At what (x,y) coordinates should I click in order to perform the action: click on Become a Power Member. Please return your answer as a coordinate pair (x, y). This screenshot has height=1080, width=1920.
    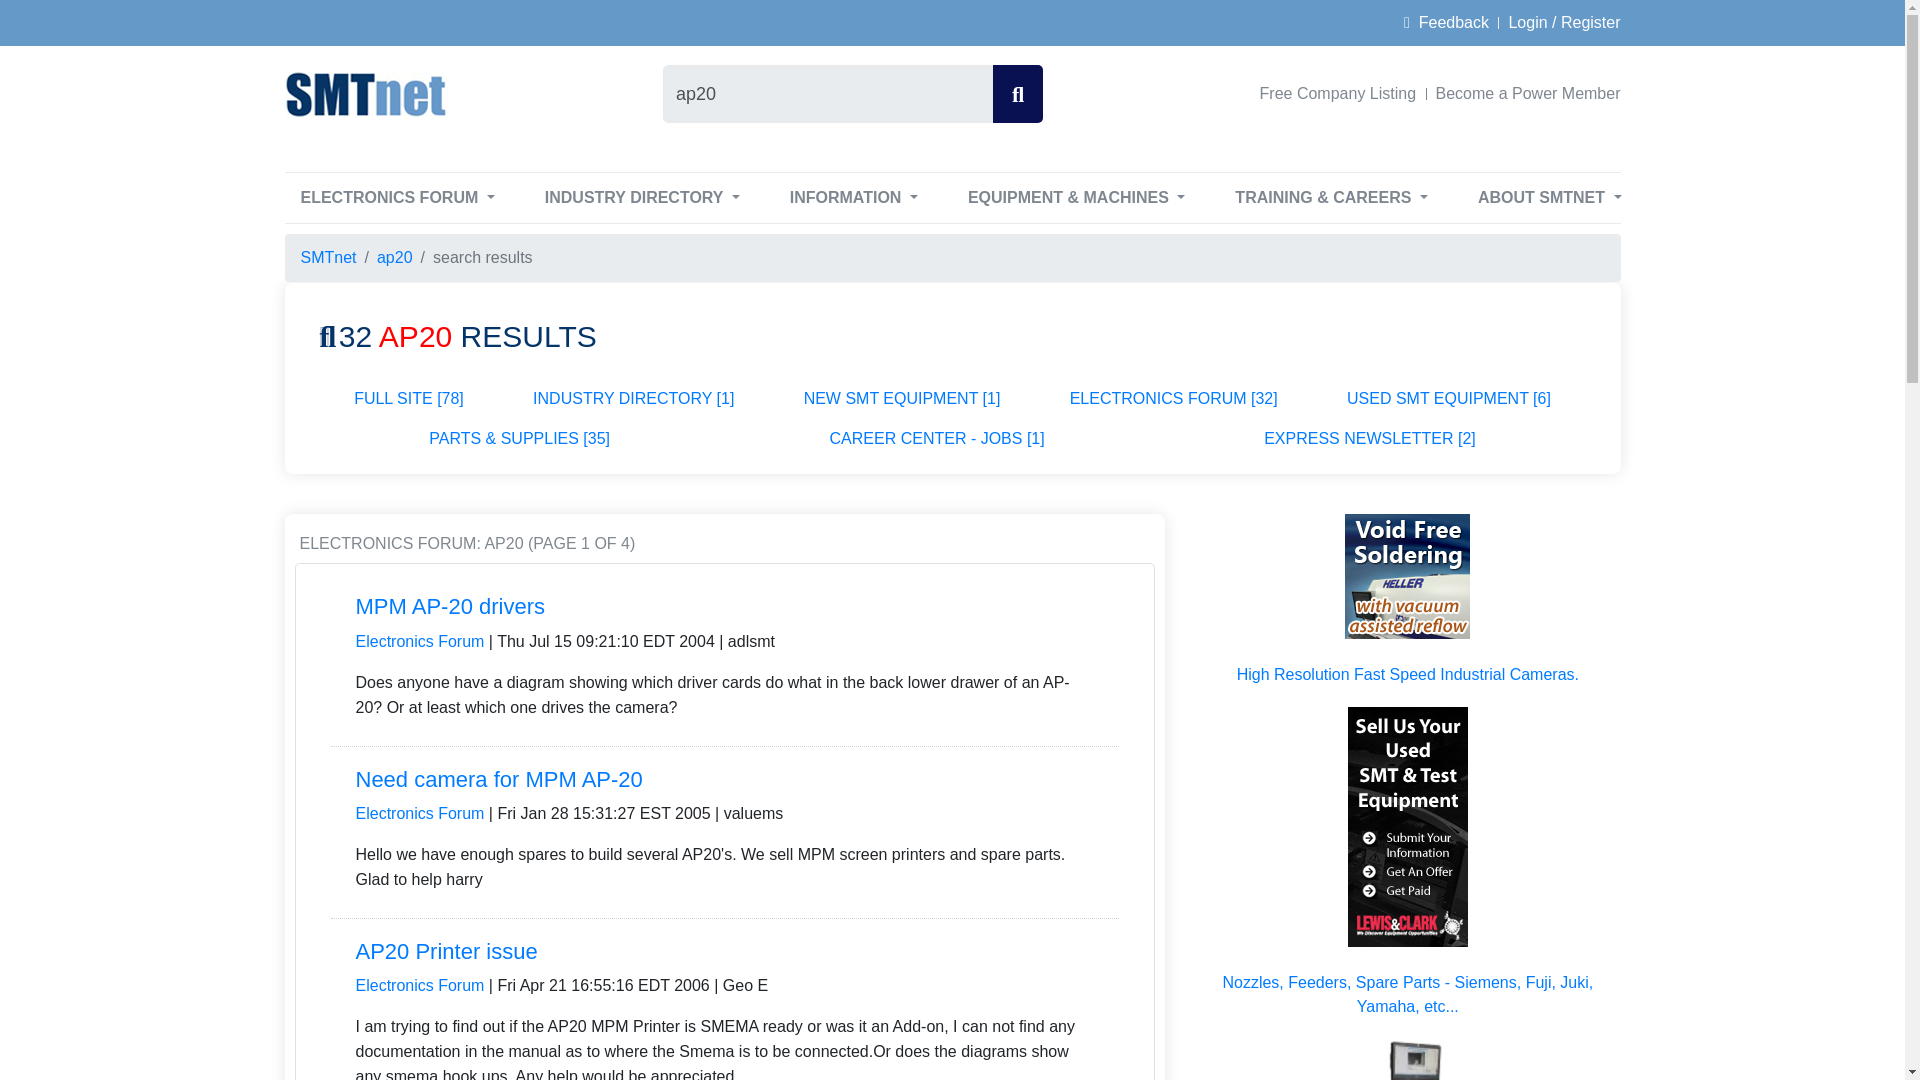
    Looking at the image, I should click on (1523, 93).